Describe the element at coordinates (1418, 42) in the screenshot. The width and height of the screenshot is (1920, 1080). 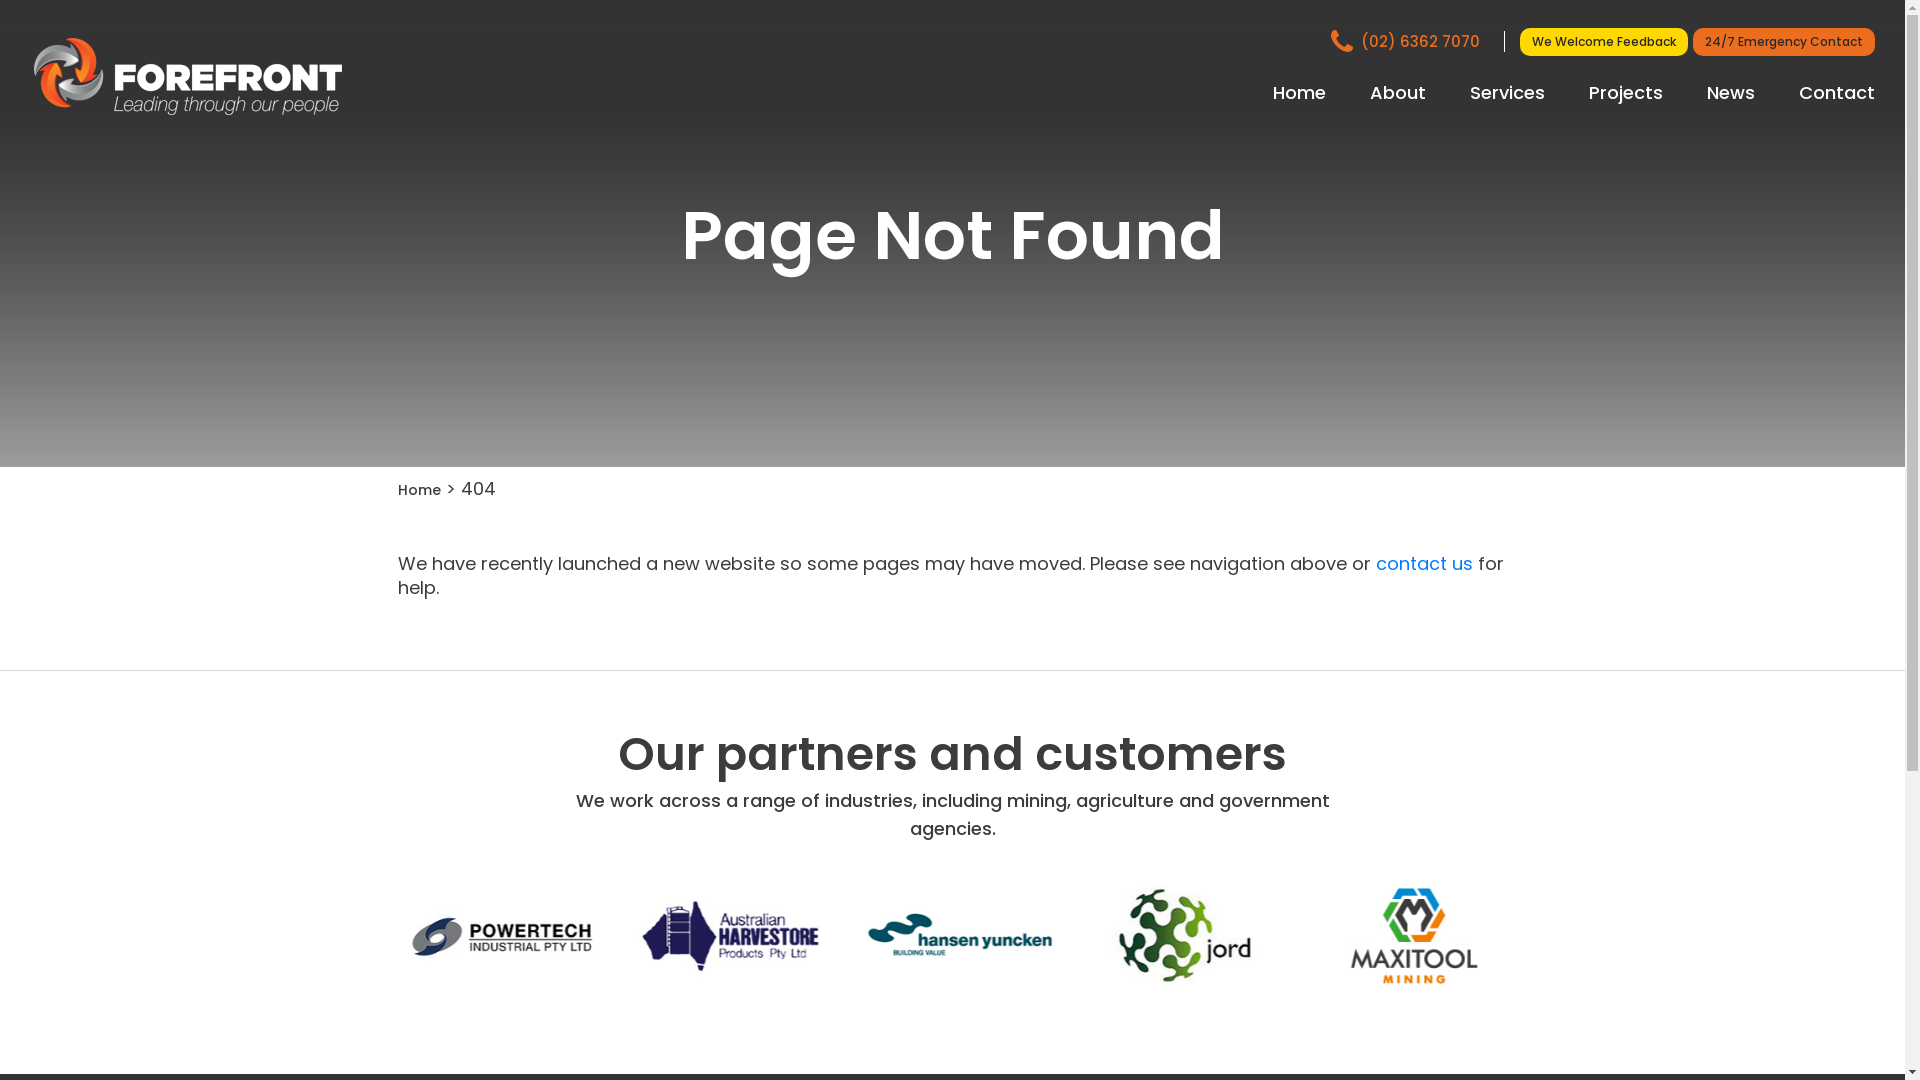
I see `(02) 6362 7070` at that location.